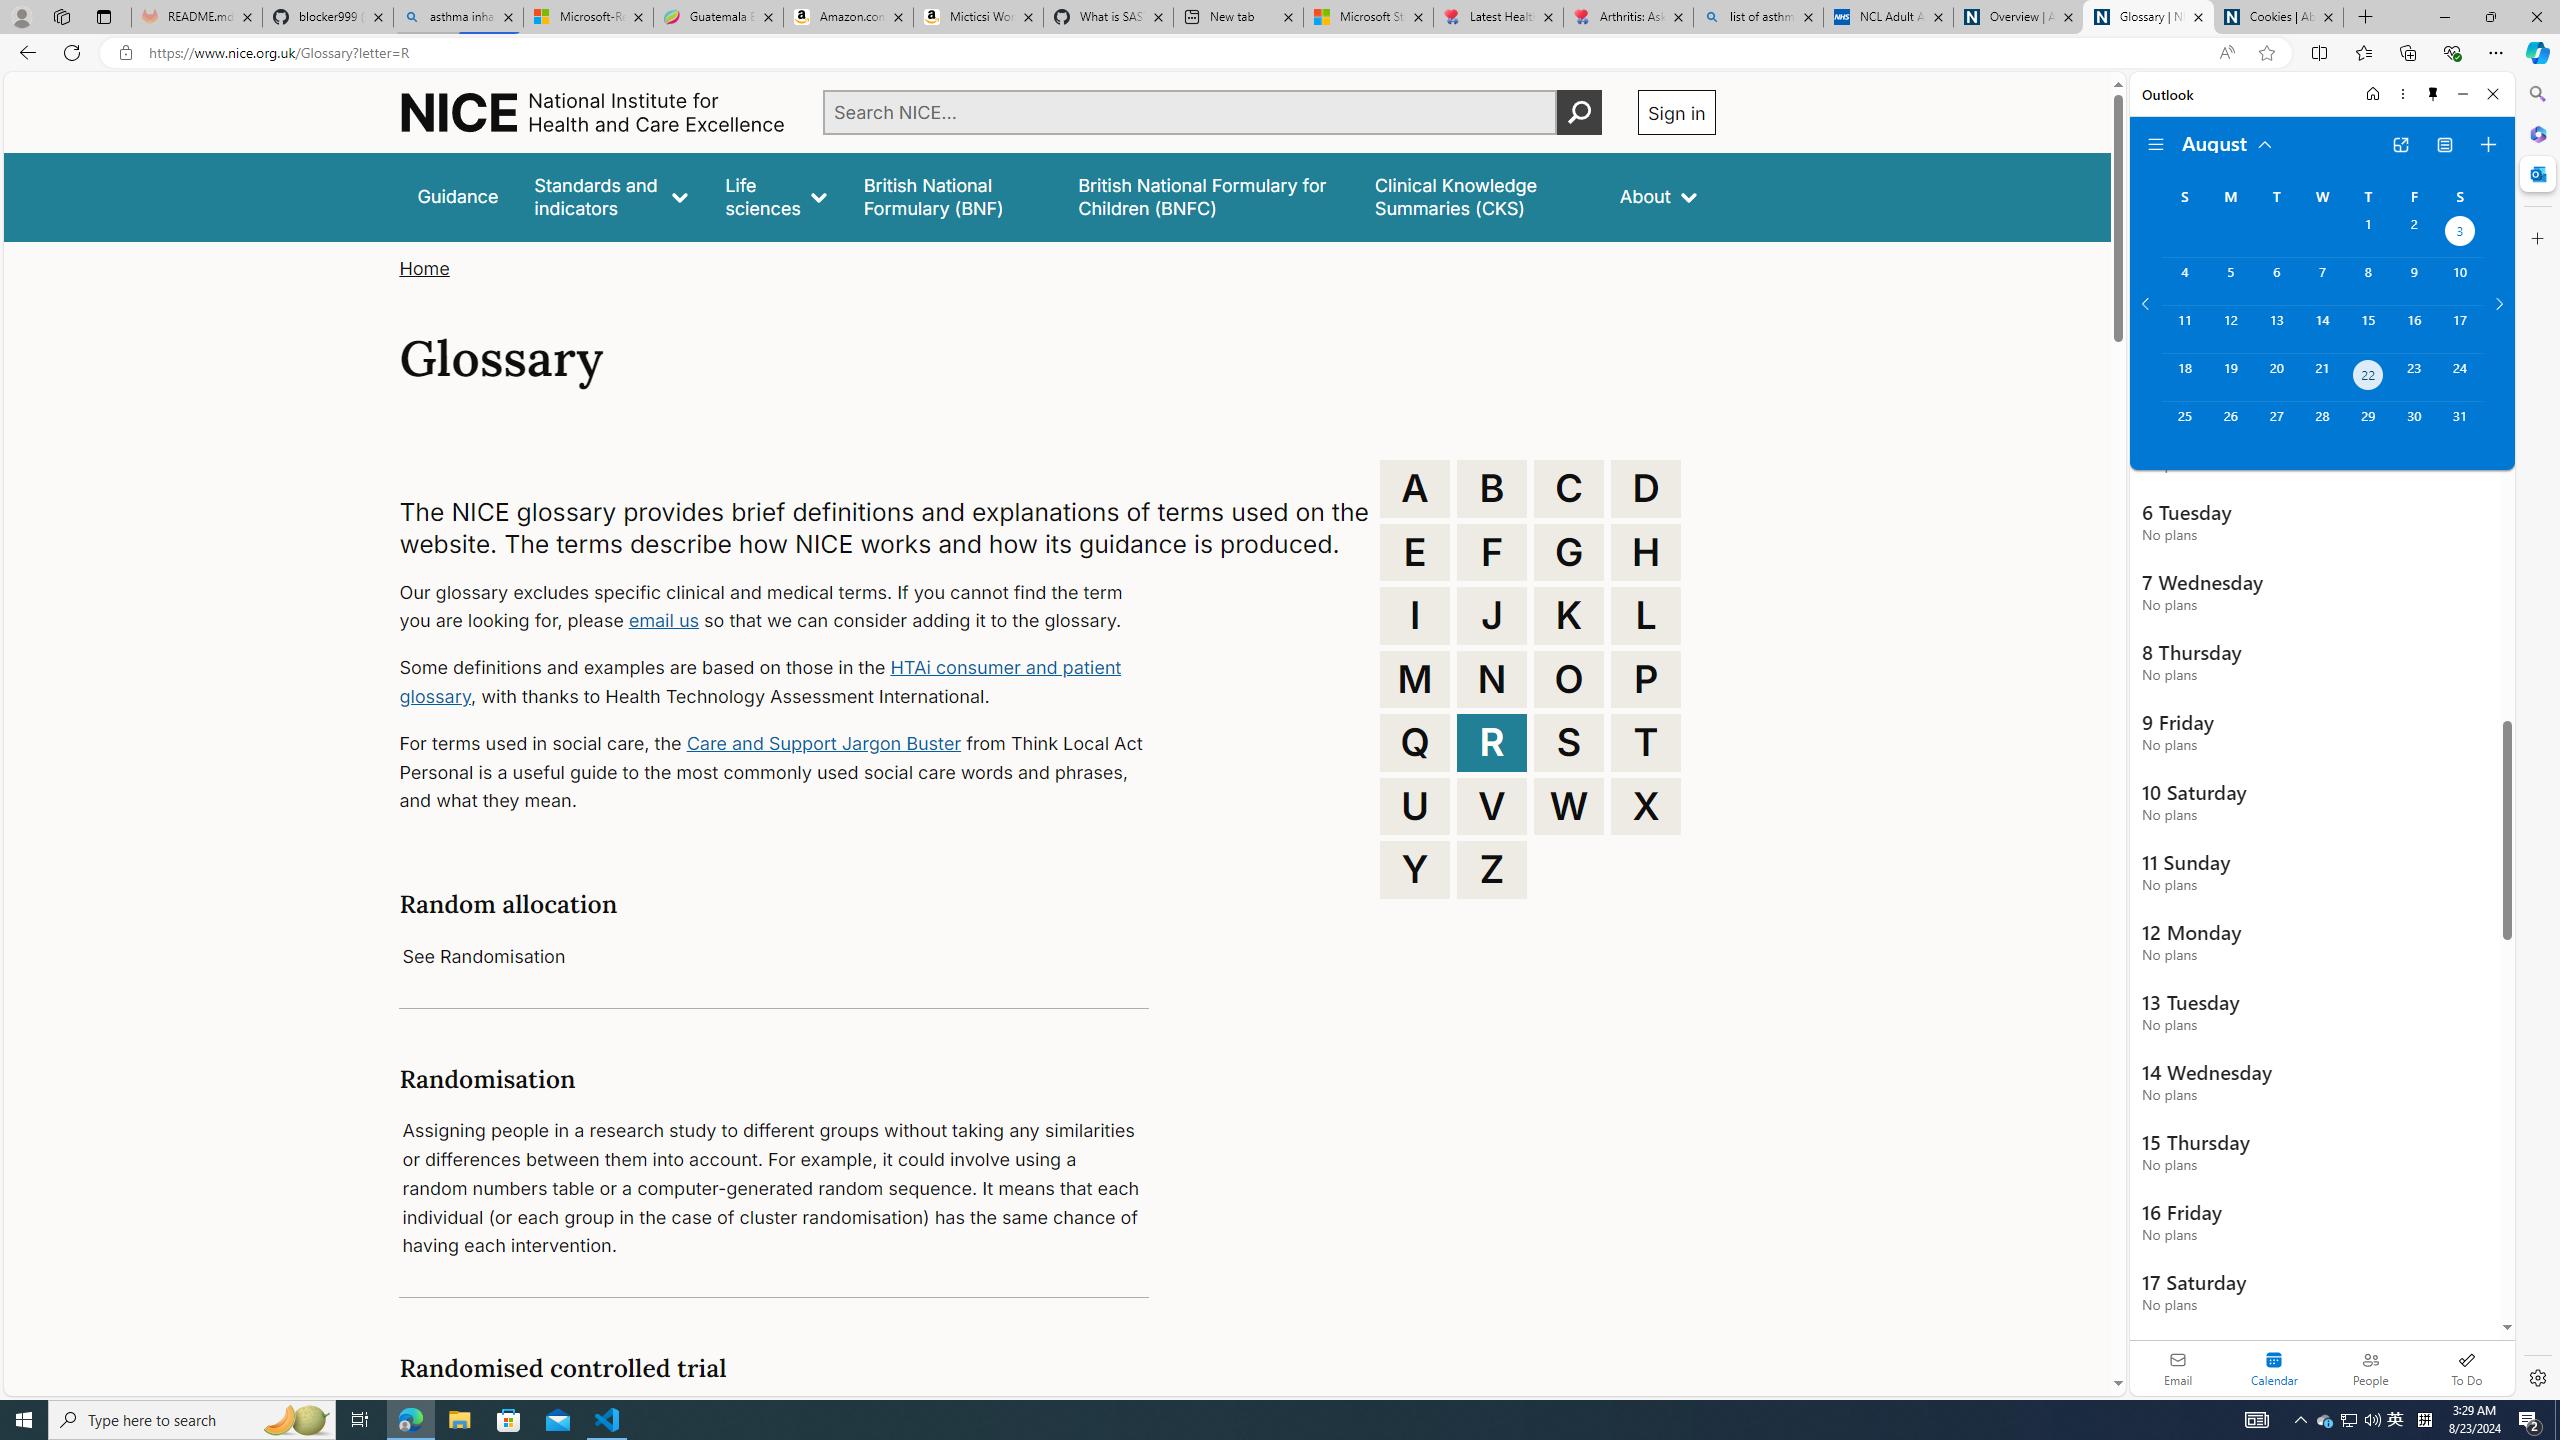  I want to click on Monday, August 12, 2024. , so click(2229, 328).